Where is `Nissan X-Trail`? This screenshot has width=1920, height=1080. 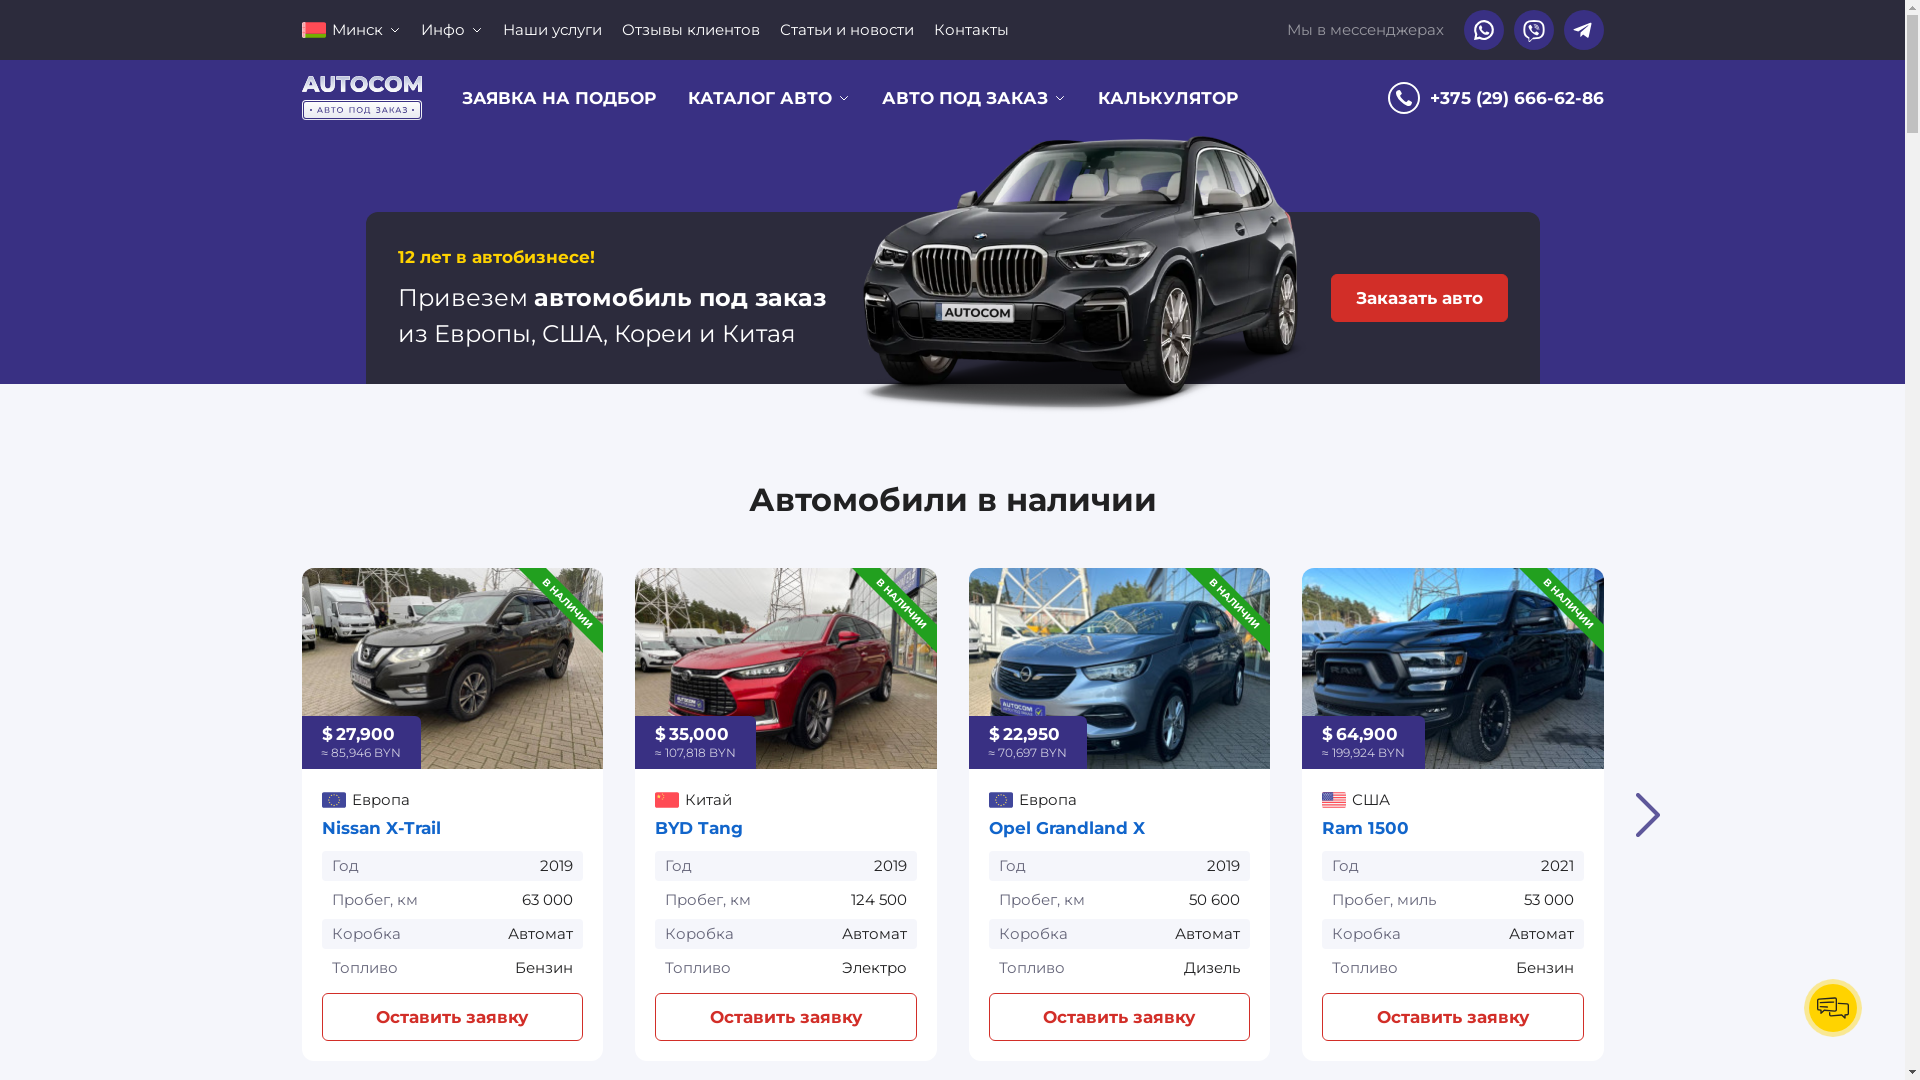
Nissan X-Trail is located at coordinates (382, 828).